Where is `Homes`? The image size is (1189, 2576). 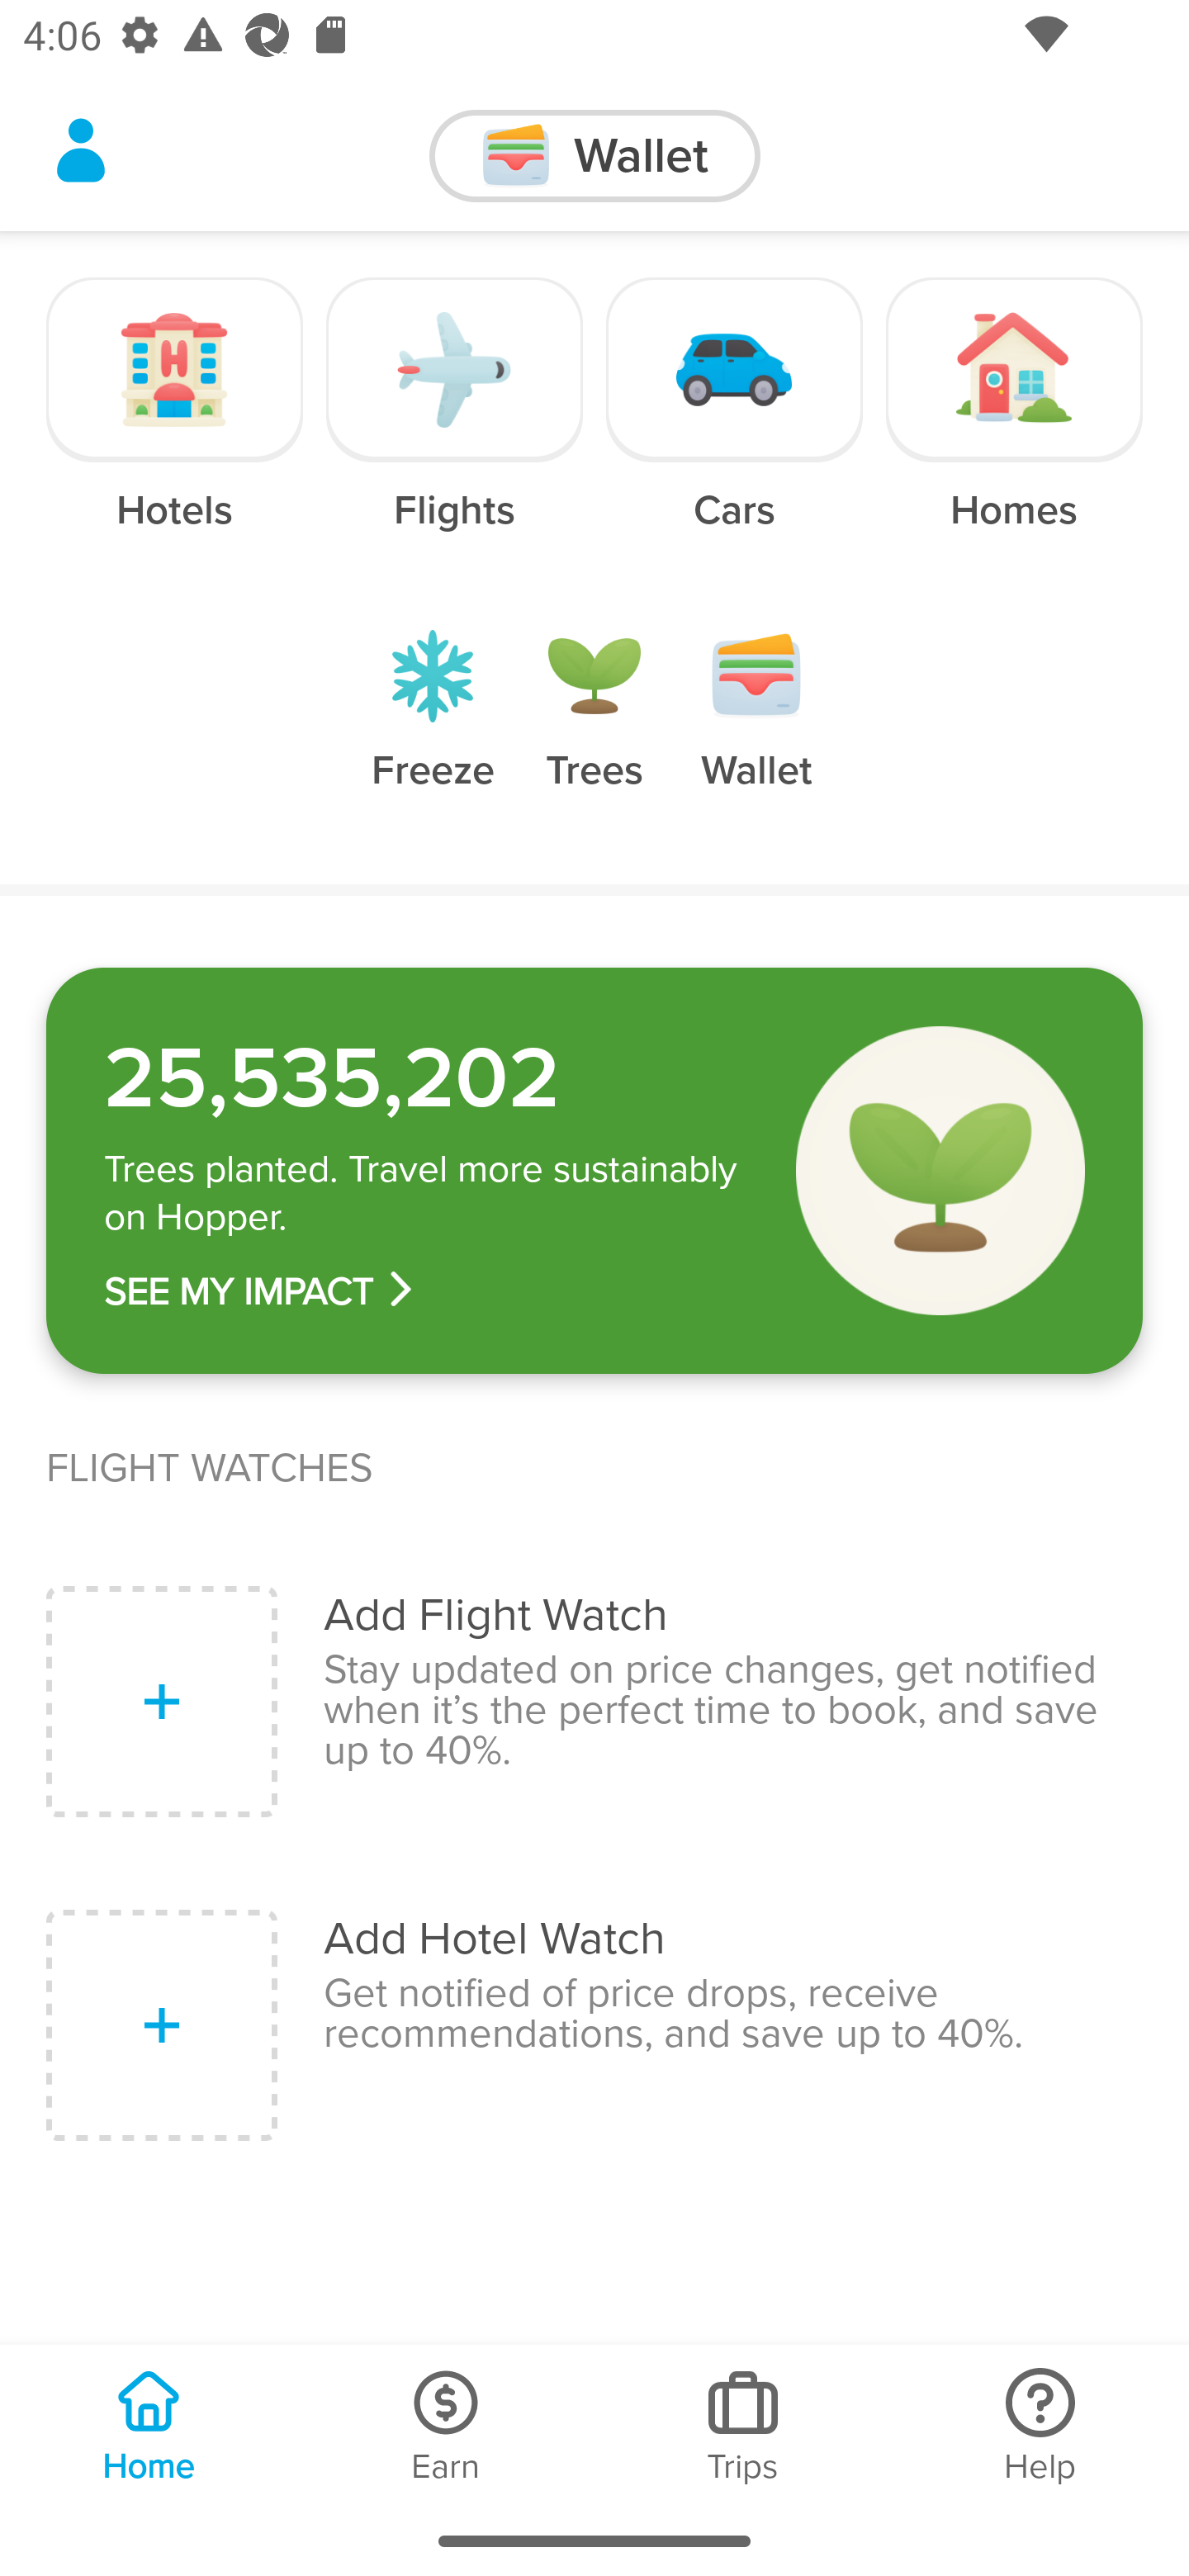 Homes is located at coordinates (1014, 427).